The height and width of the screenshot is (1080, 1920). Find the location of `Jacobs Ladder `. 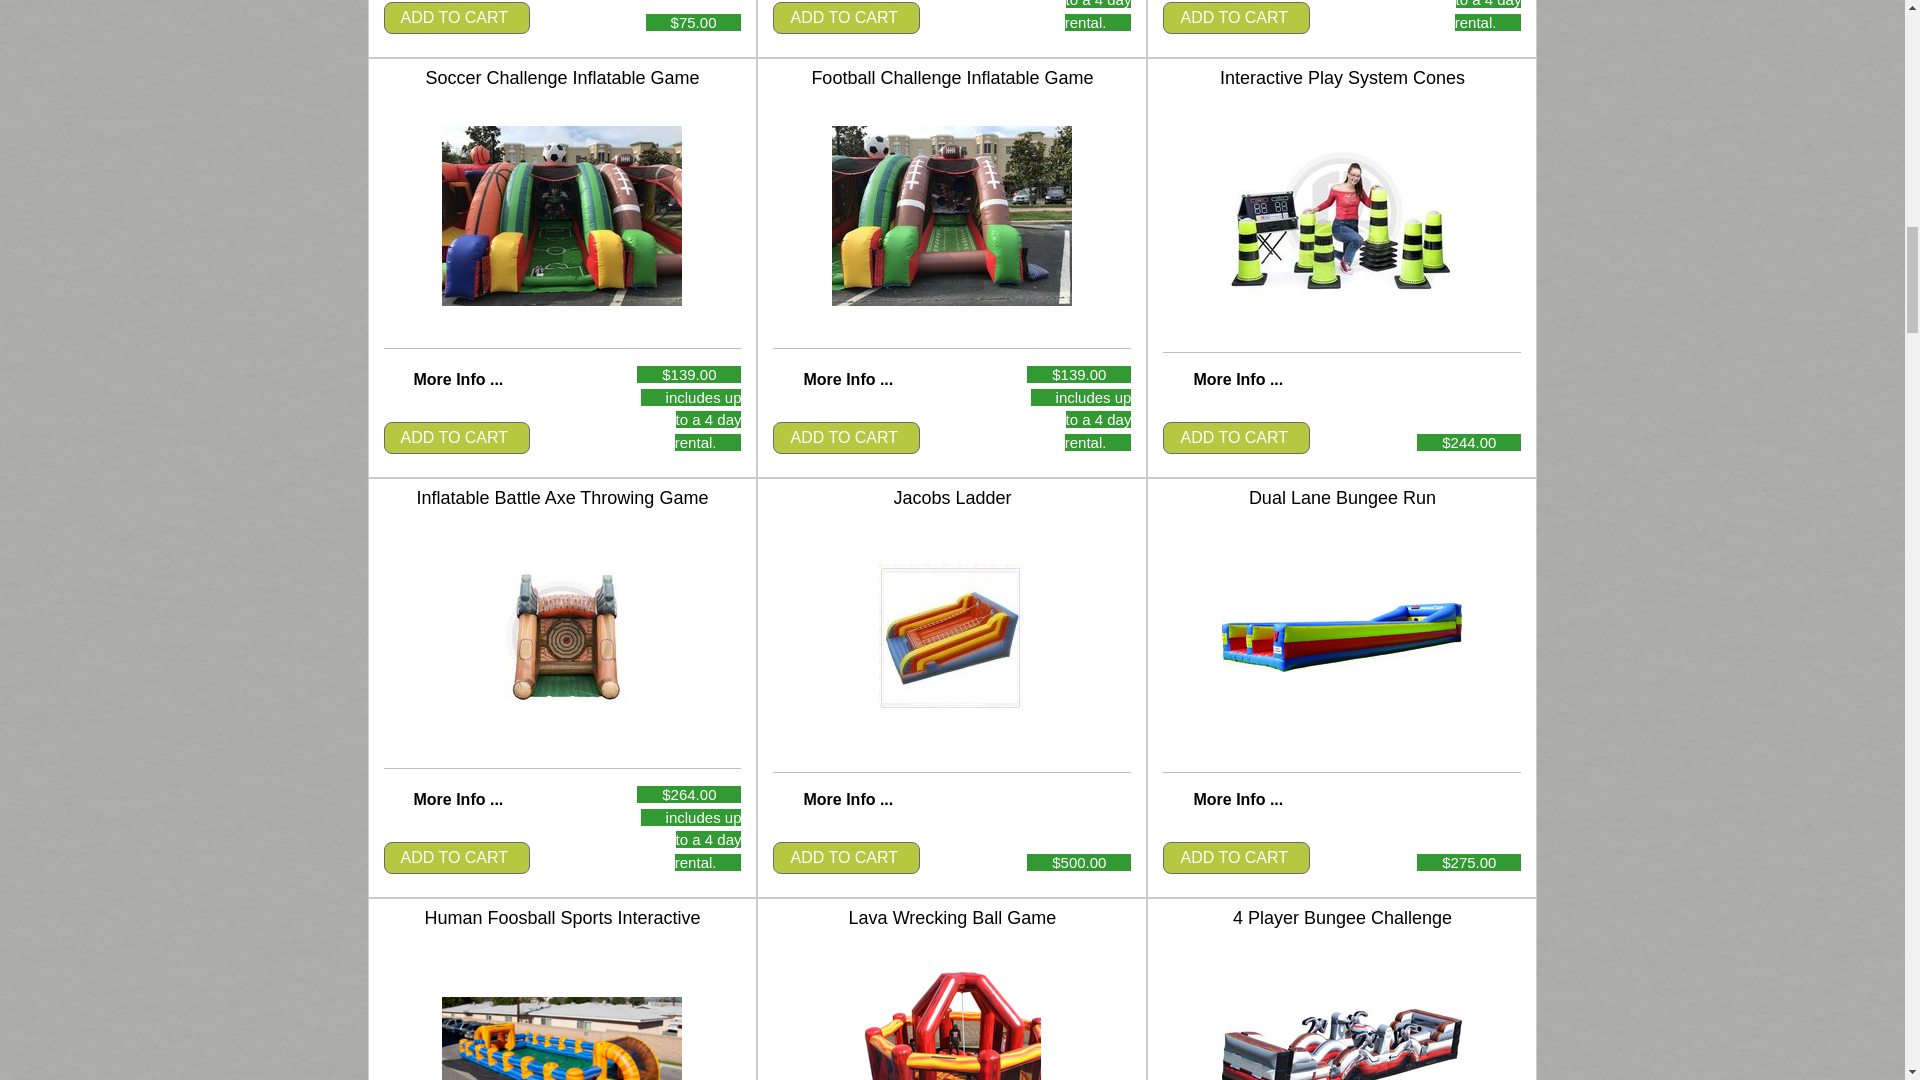

Jacobs Ladder  is located at coordinates (952, 637).